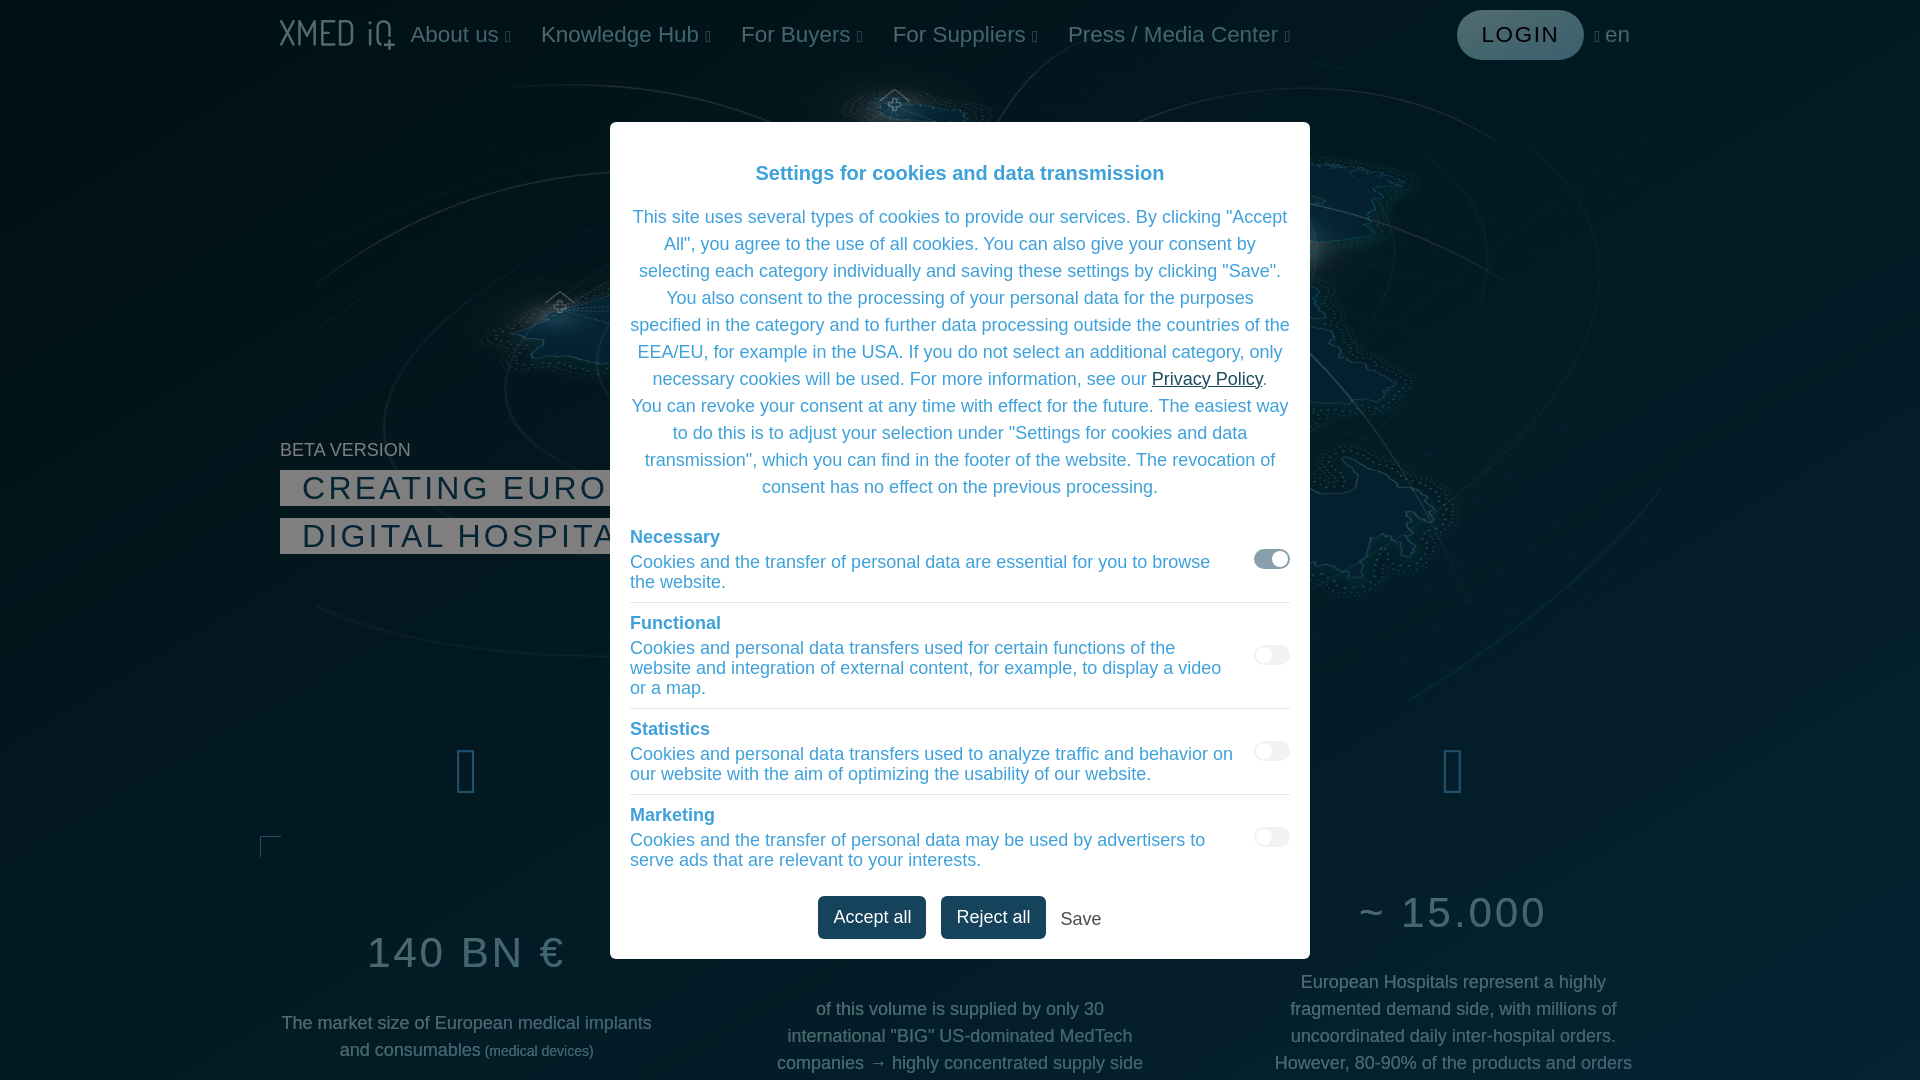 This screenshot has height=1080, width=1920. What do you see at coordinates (1272, 750) in the screenshot?
I see `on` at bounding box center [1272, 750].